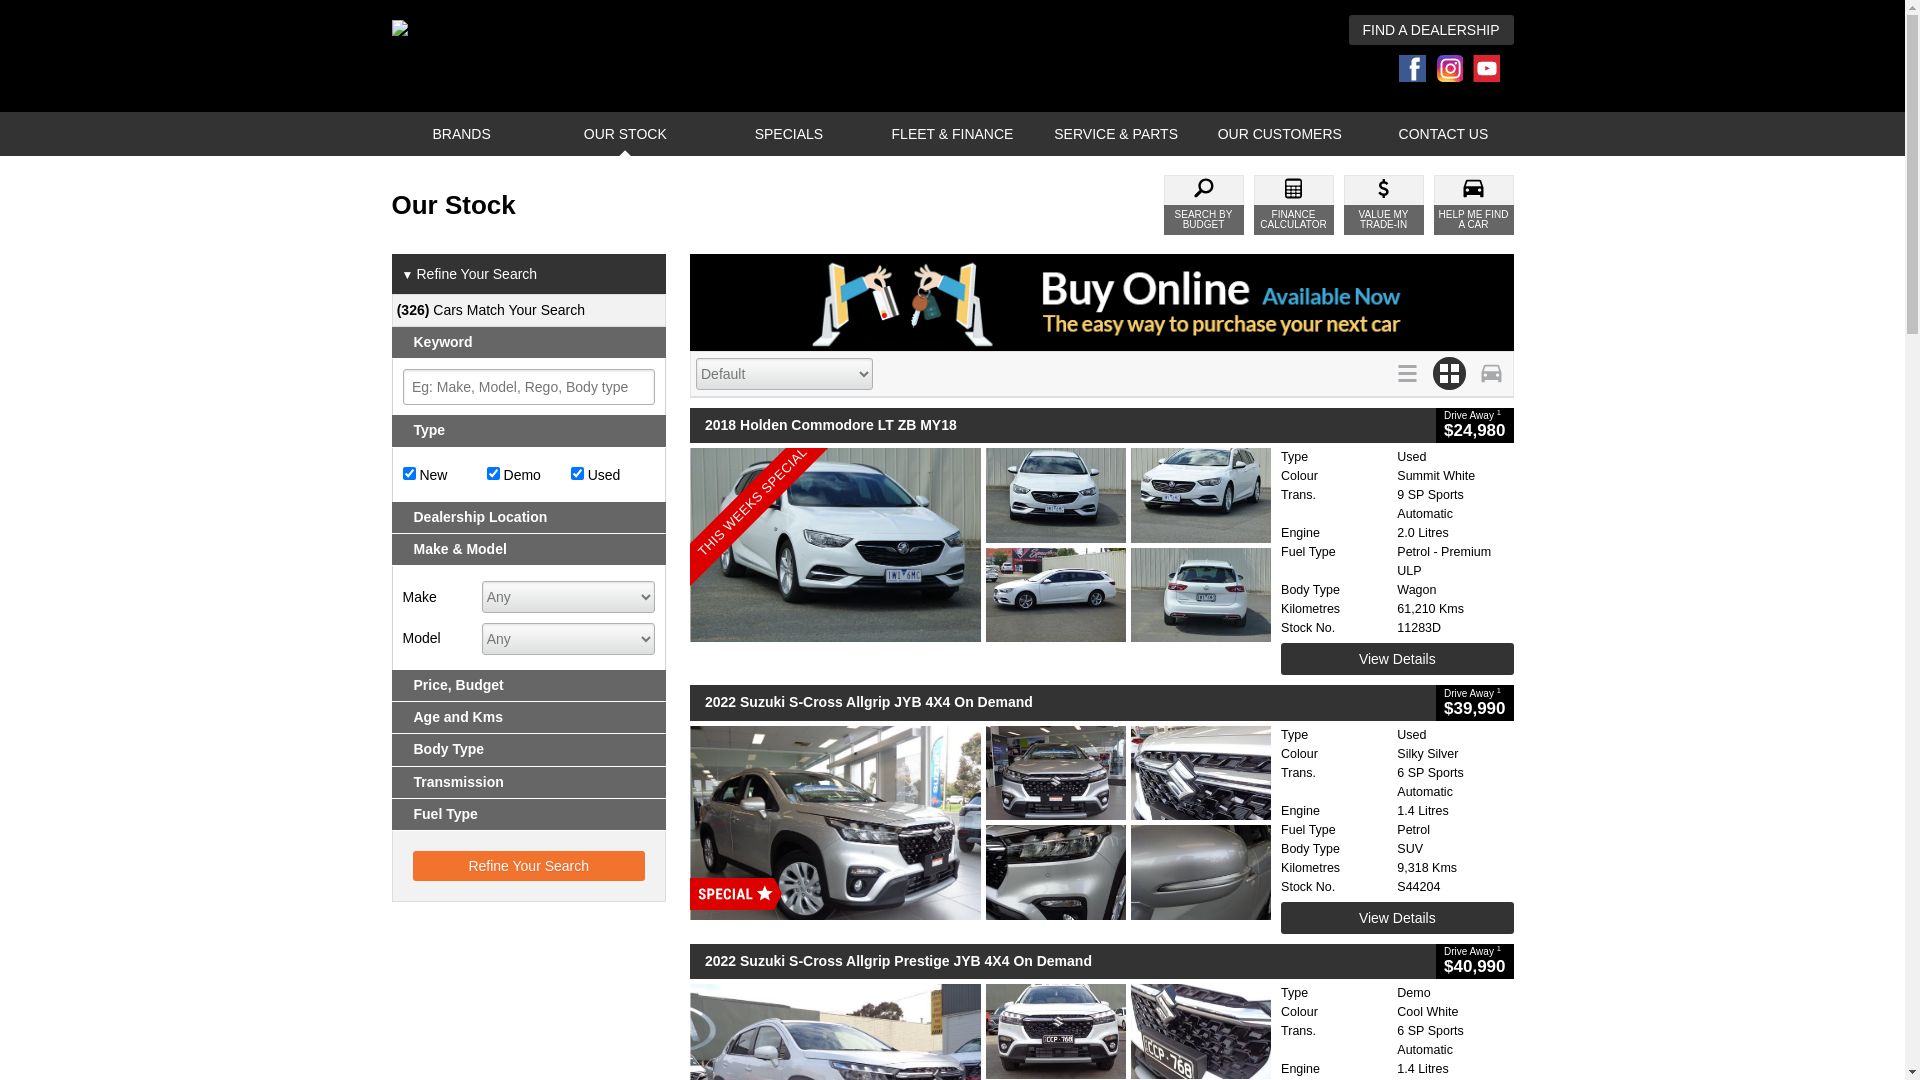 This screenshot has width=1920, height=1080. Describe the element at coordinates (1492, 68) in the screenshot. I see `youtube` at that location.